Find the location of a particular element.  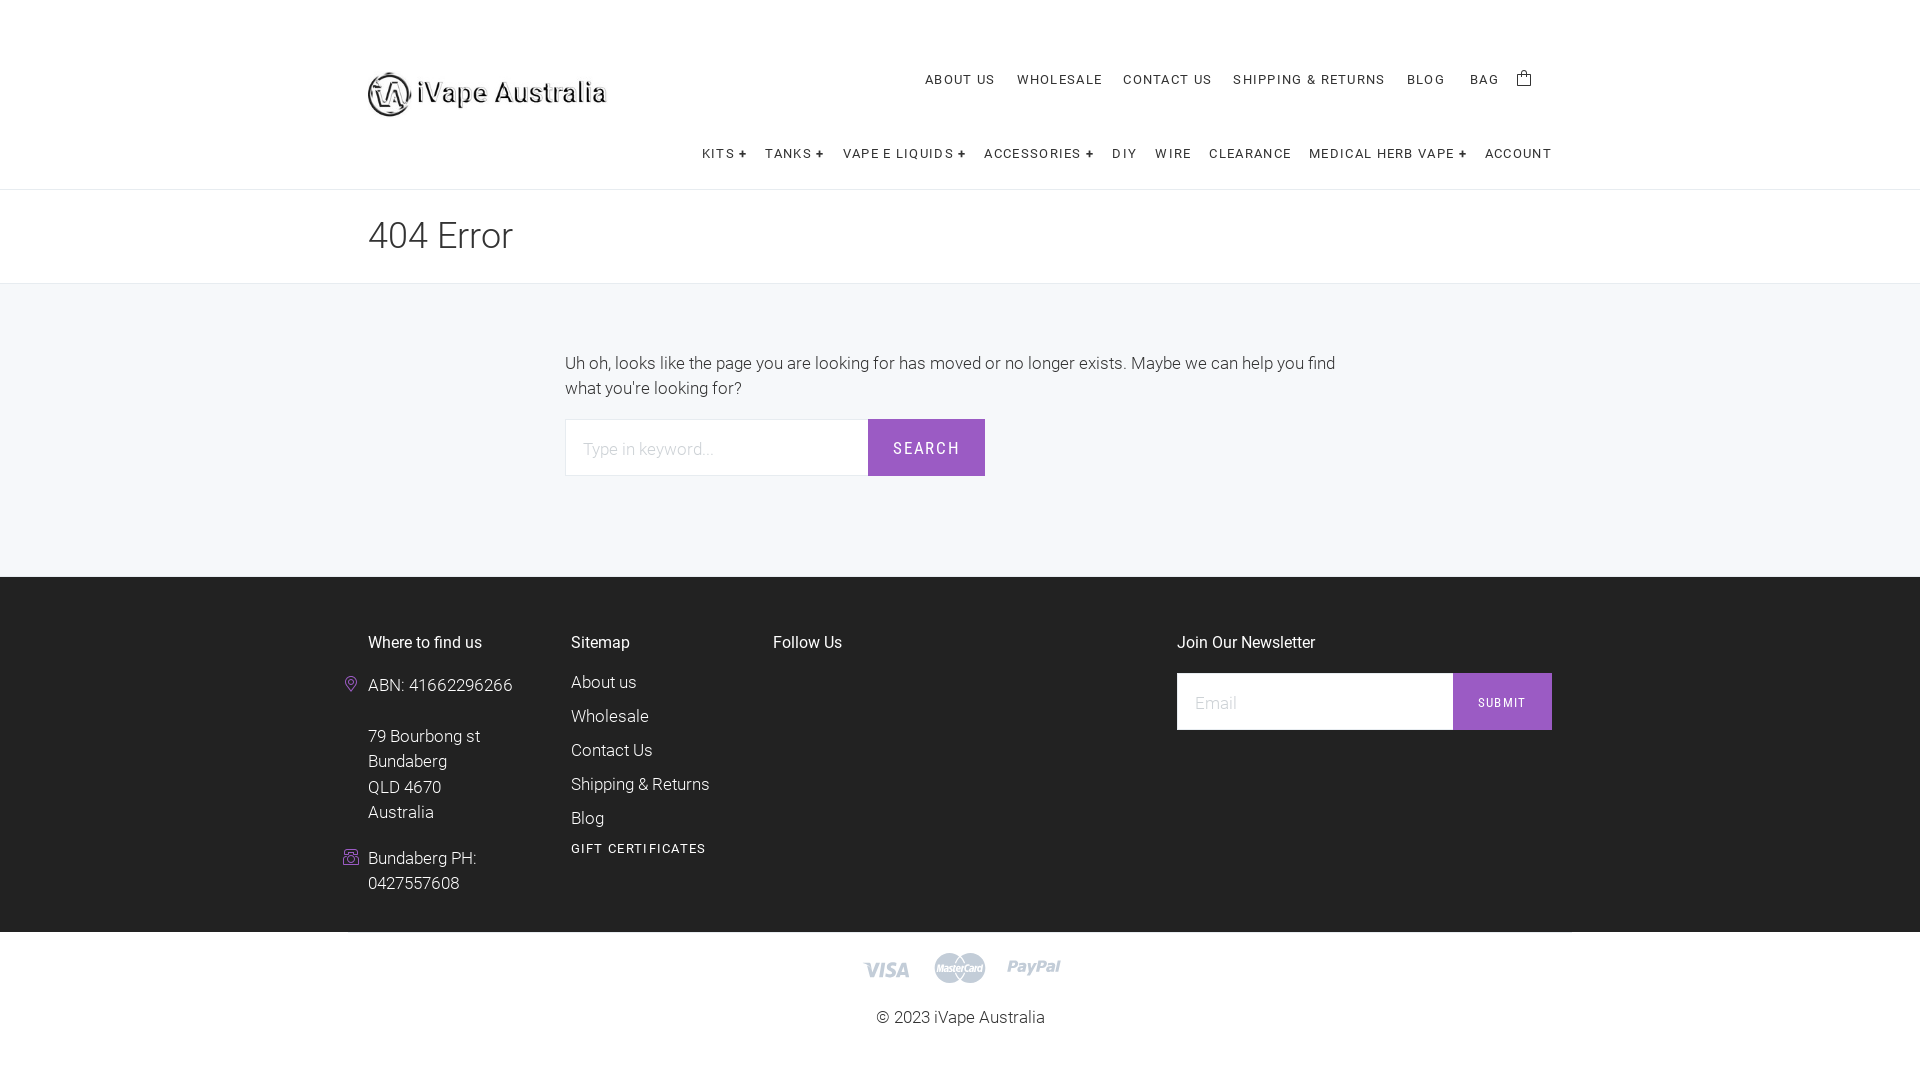

SEARCH is located at coordinates (926, 448).